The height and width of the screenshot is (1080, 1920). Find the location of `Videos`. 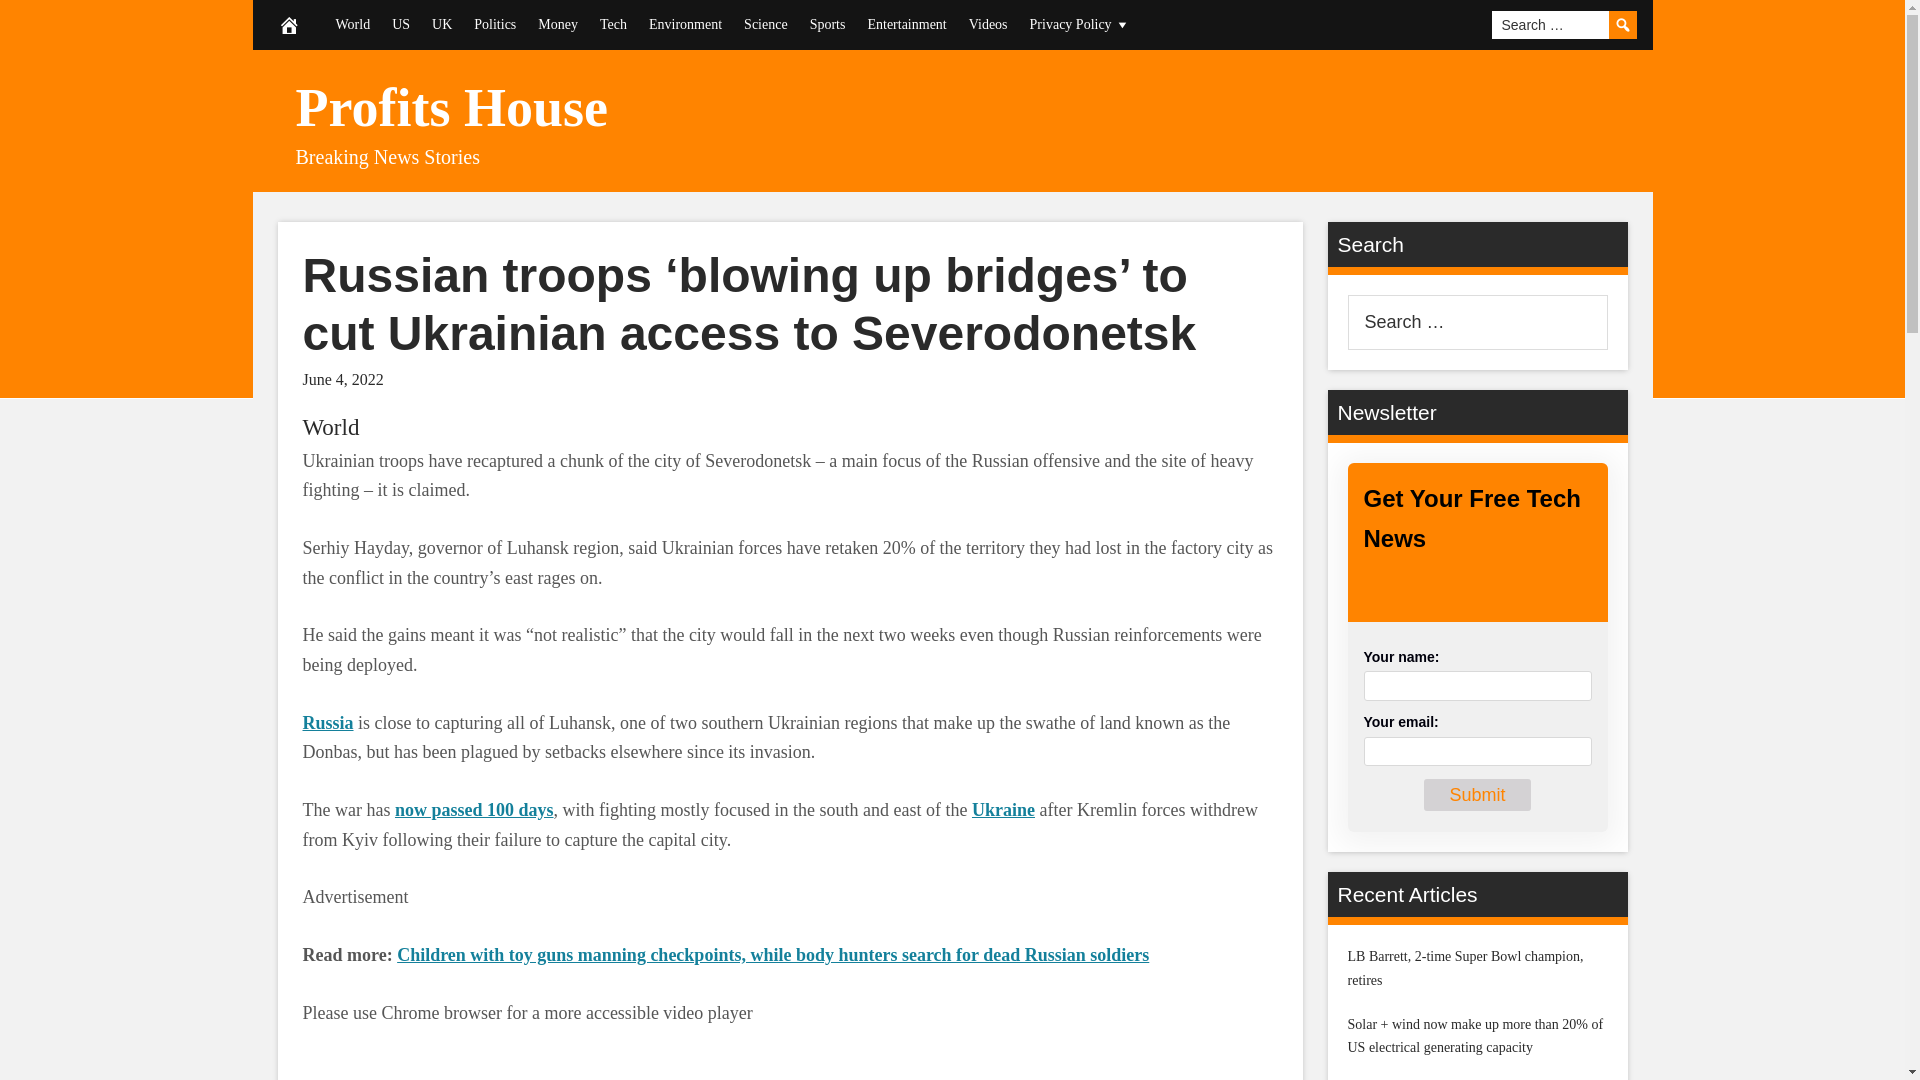

Videos is located at coordinates (988, 24).